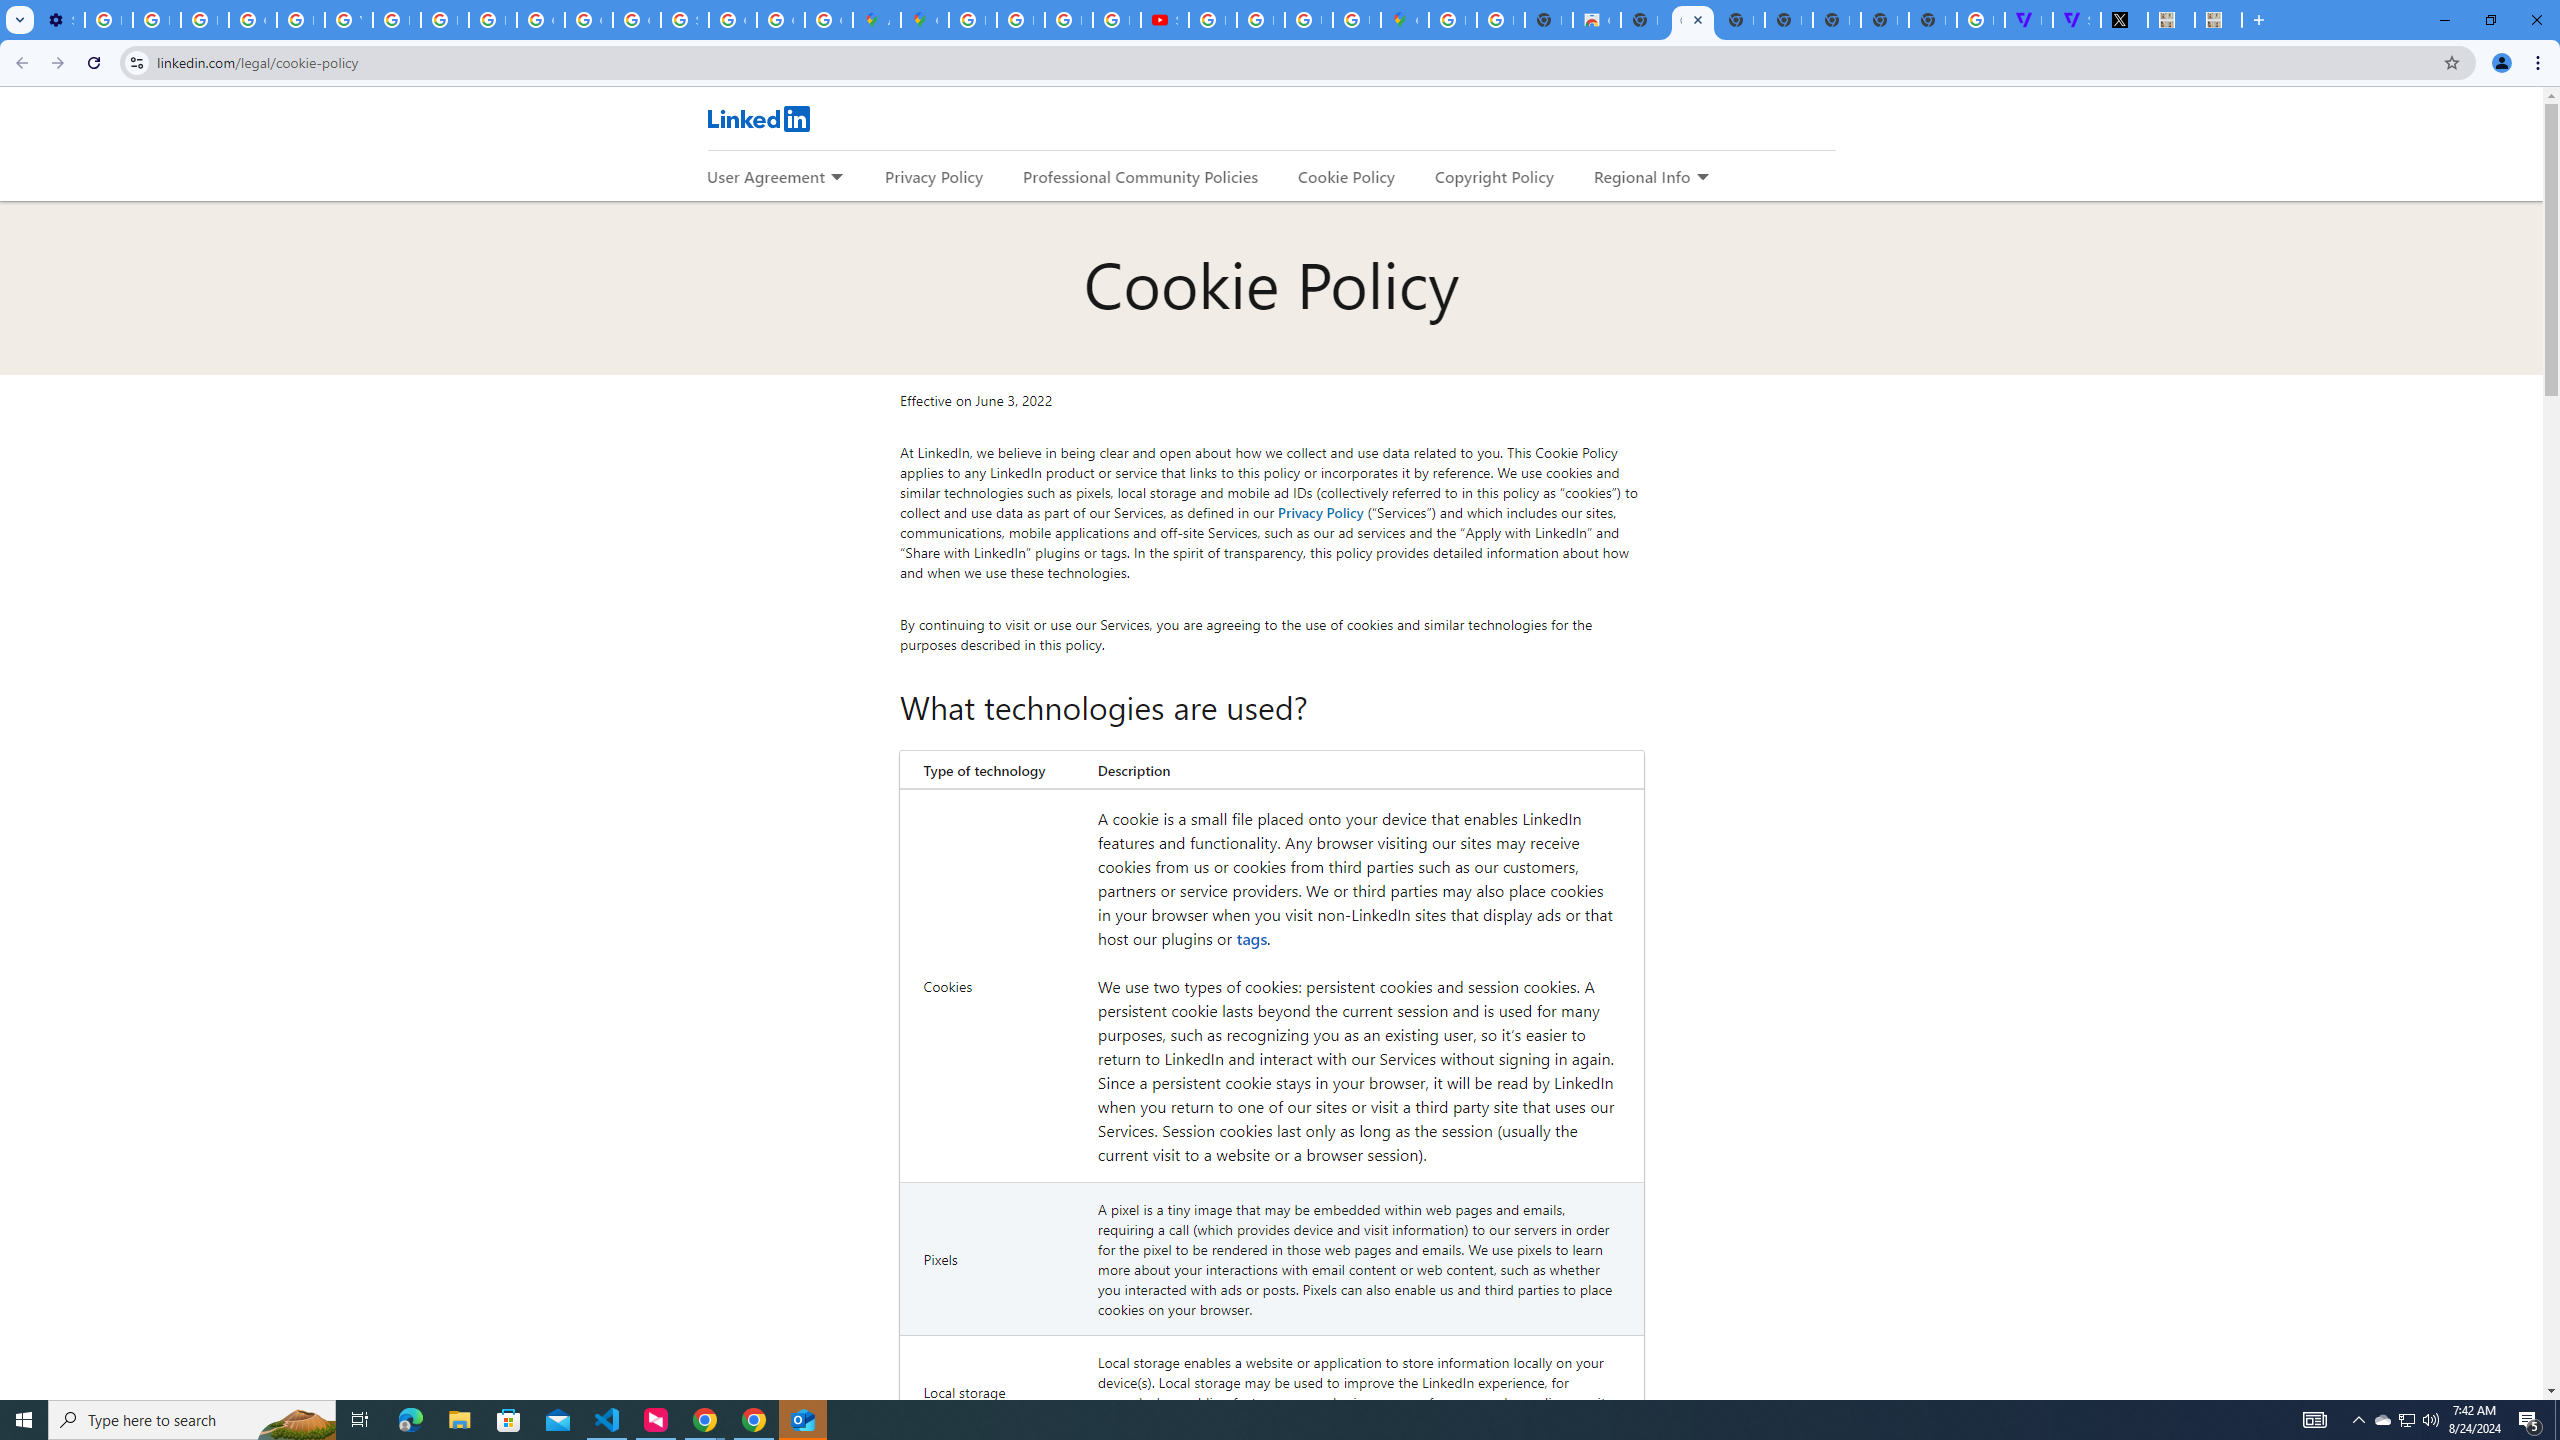 This screenshot has width=2560, height=1440. What do you see at coordinates (2172, 20) in the screenshot?
I see `MILEY CYRUS.` at bounding box center [2172, 20].